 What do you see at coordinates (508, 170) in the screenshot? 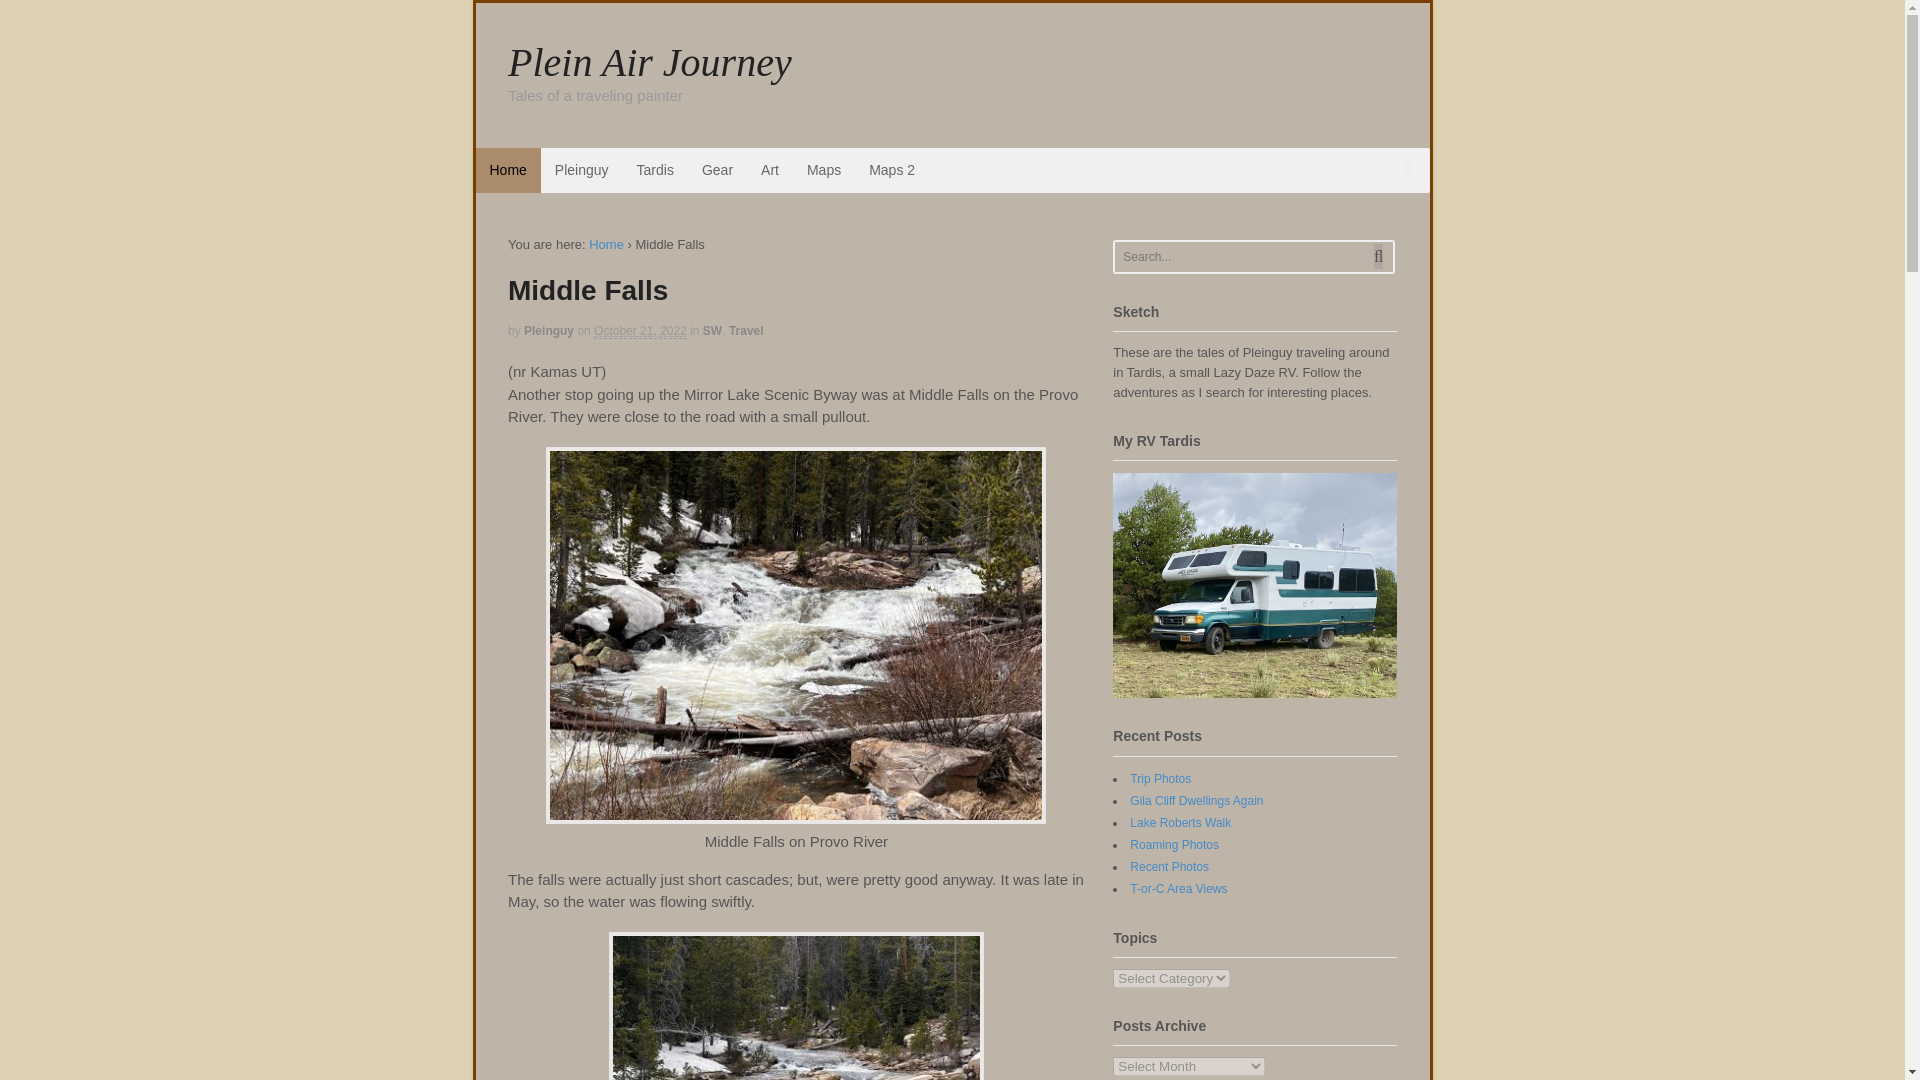
I see `Home` at bounding box center [508, 170].